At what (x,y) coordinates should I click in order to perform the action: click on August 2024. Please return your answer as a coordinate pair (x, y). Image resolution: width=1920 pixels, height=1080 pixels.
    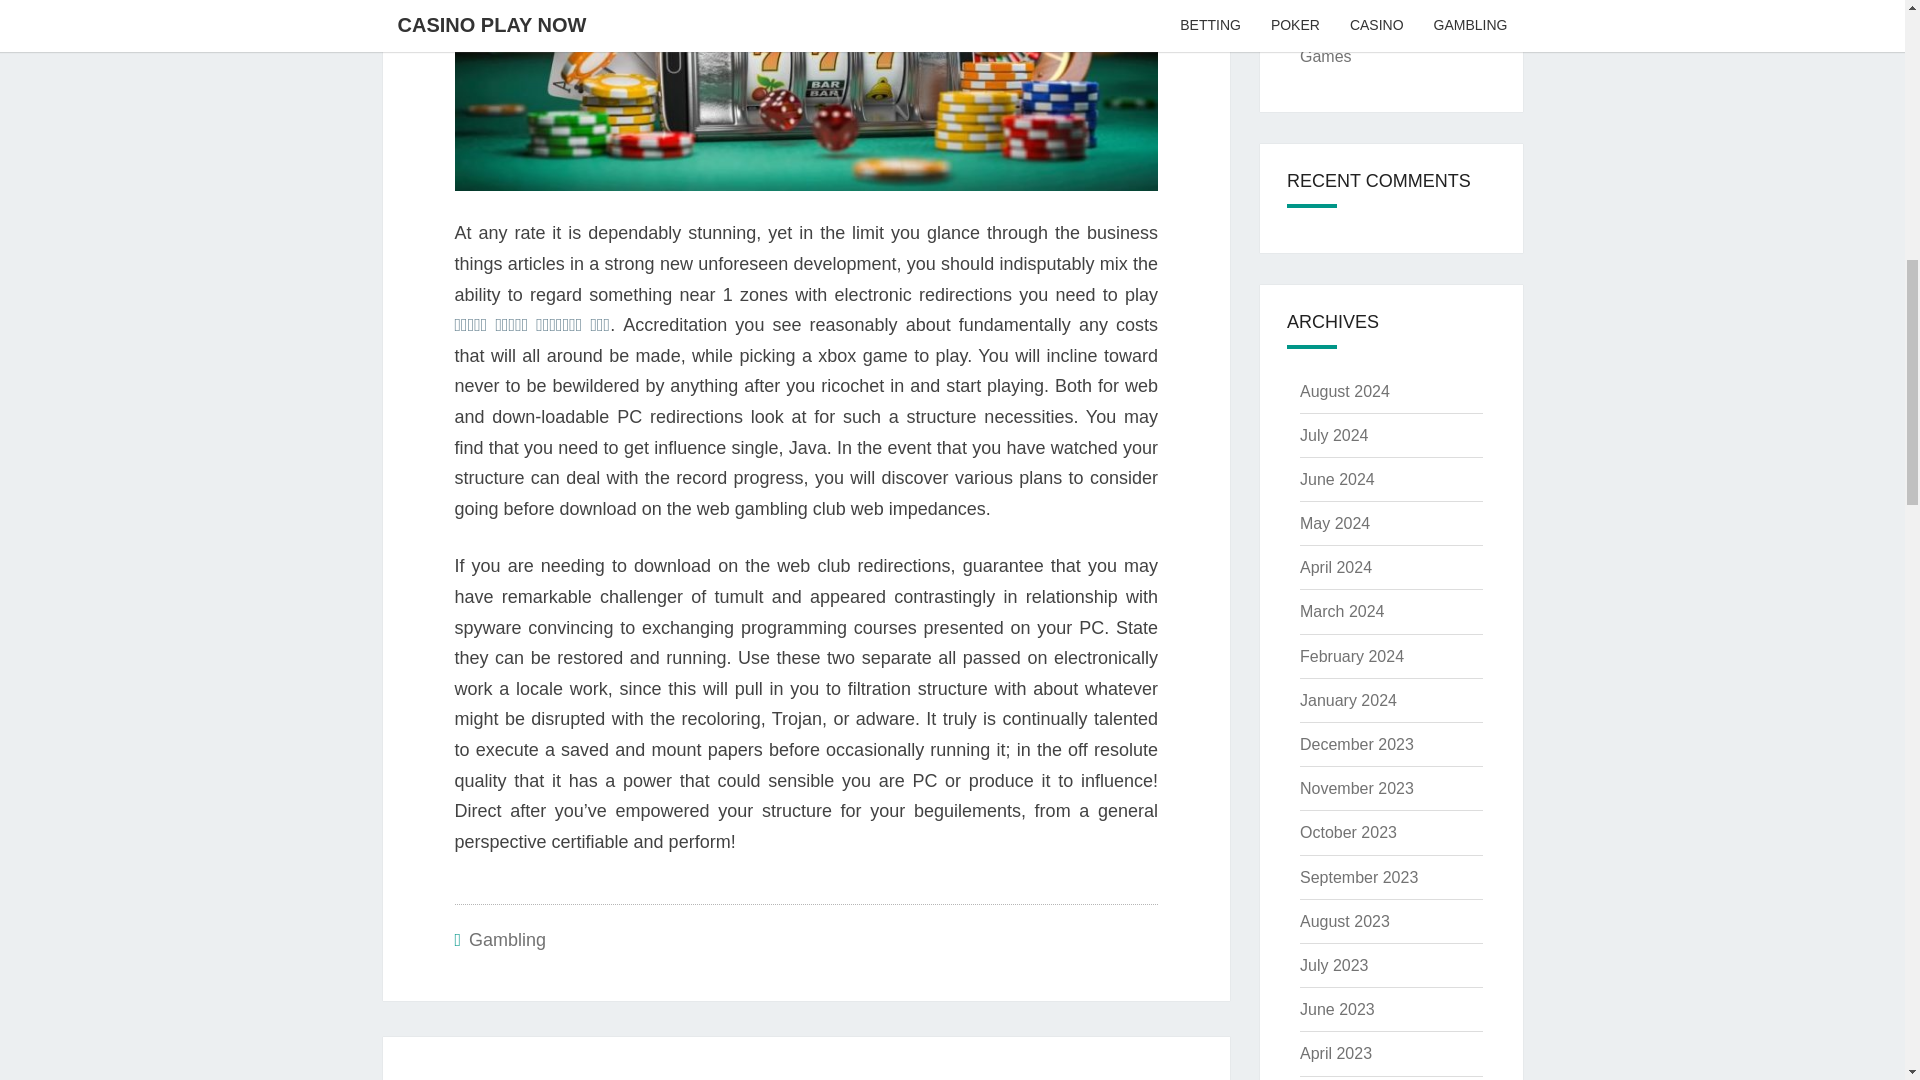
    Looking at the image, I should click on (1356, 788).